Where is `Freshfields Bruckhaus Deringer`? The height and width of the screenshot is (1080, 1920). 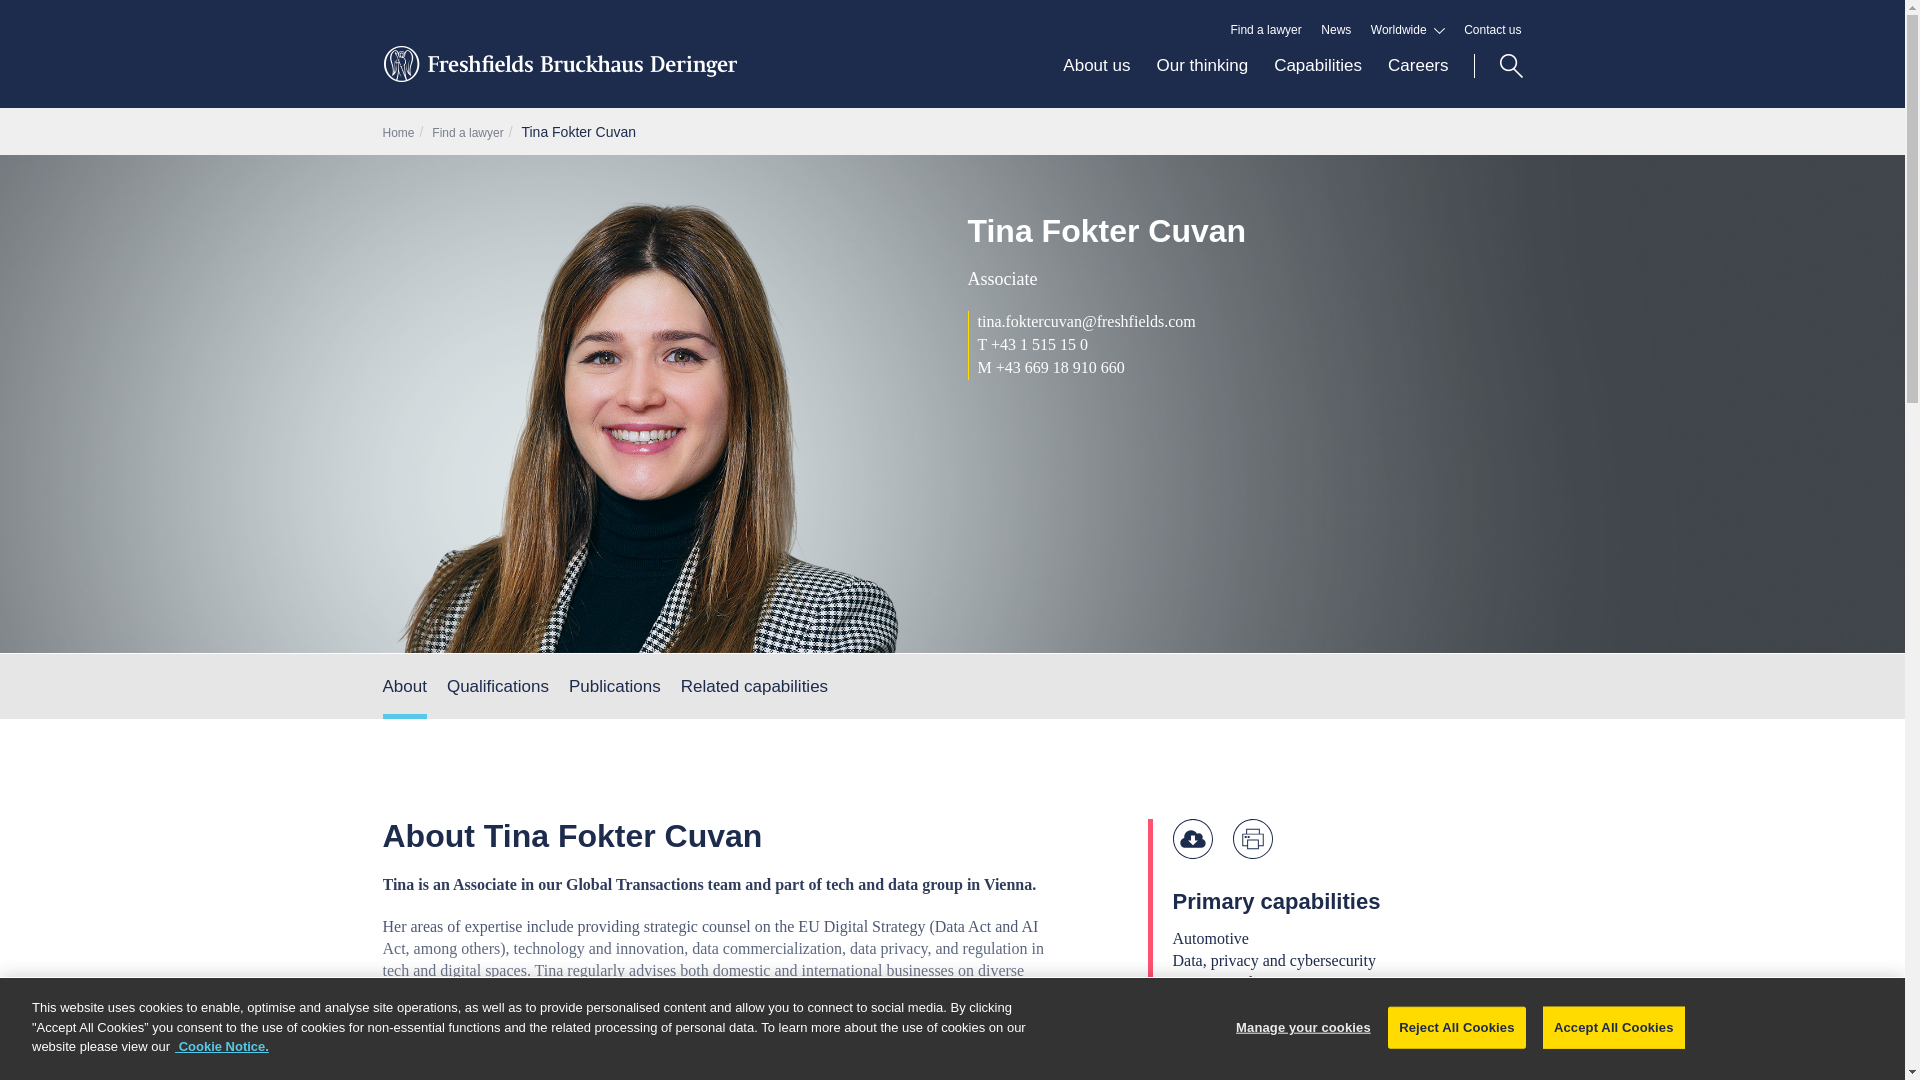
Freshfields Bruckhaus Deringer is located at coordinates (558, 75).